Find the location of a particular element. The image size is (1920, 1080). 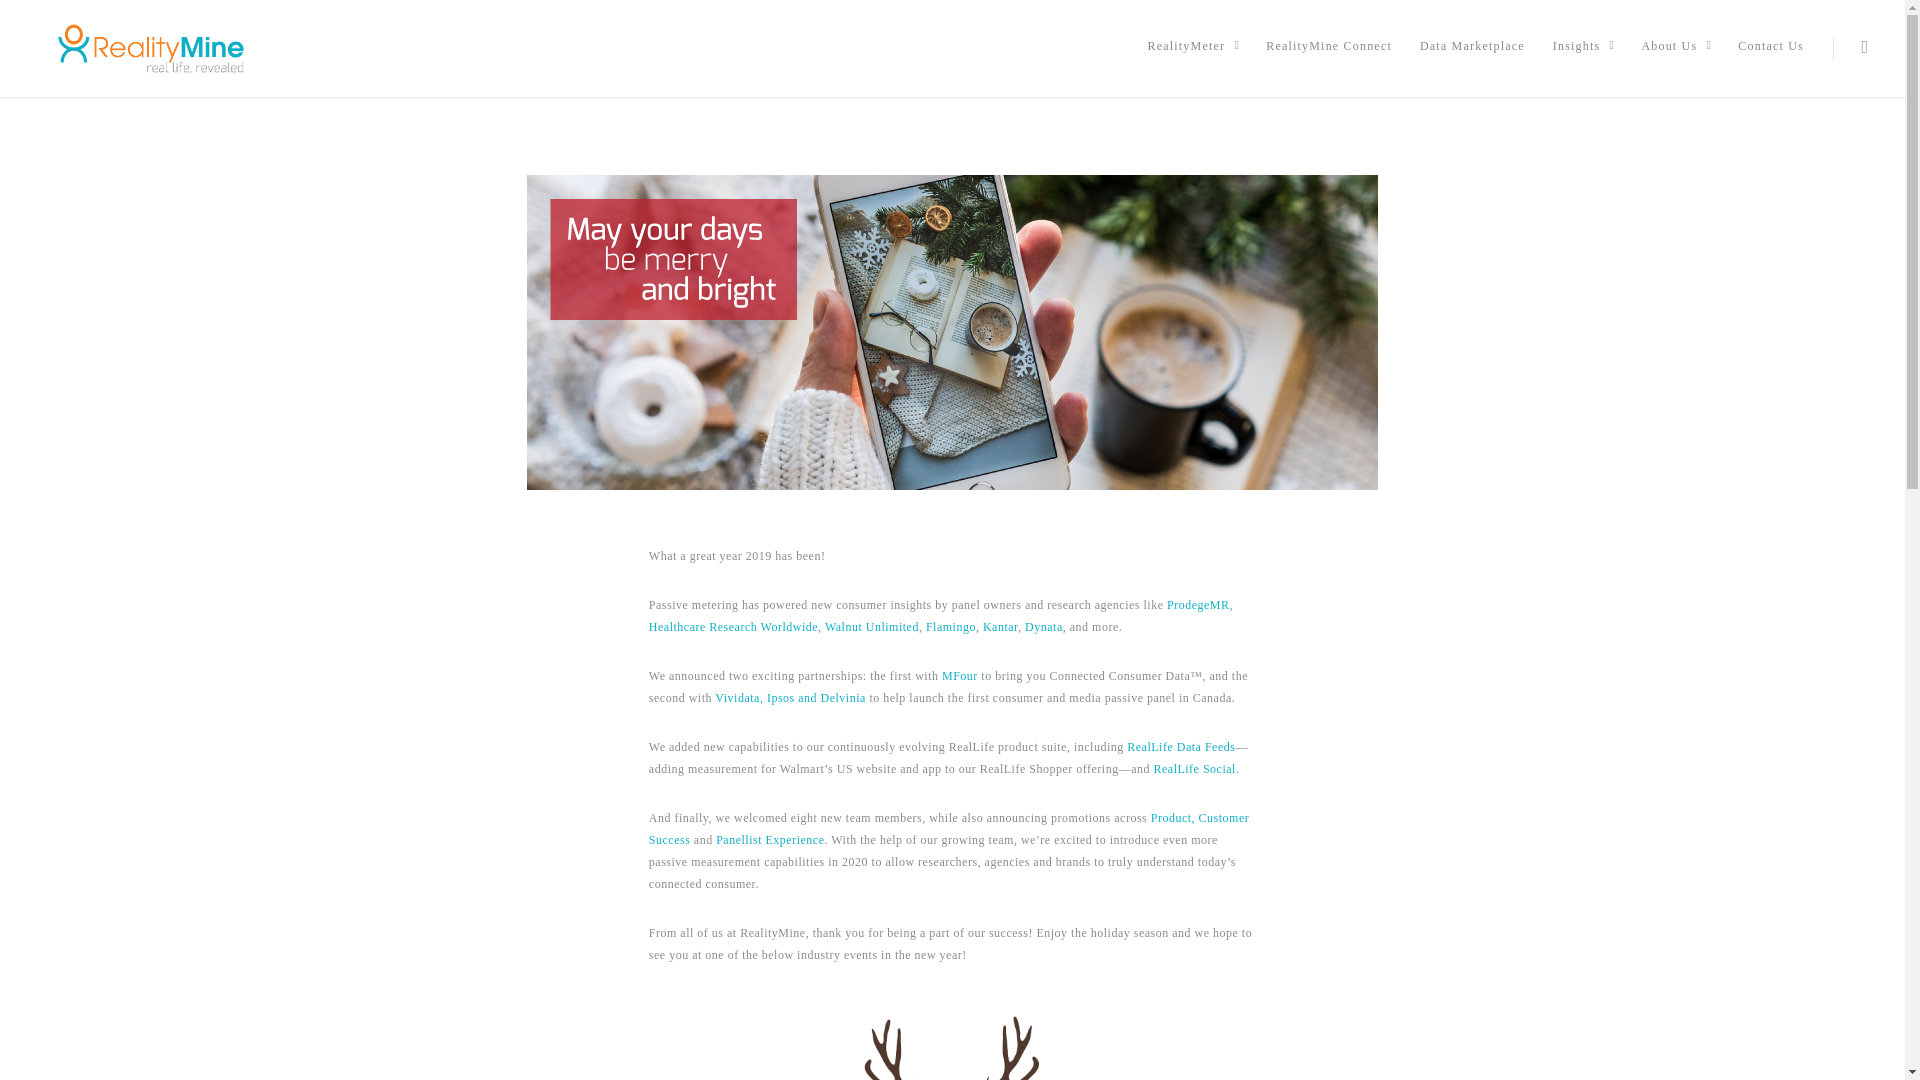

Data Marketplace is located at coordinates (1472, 56).